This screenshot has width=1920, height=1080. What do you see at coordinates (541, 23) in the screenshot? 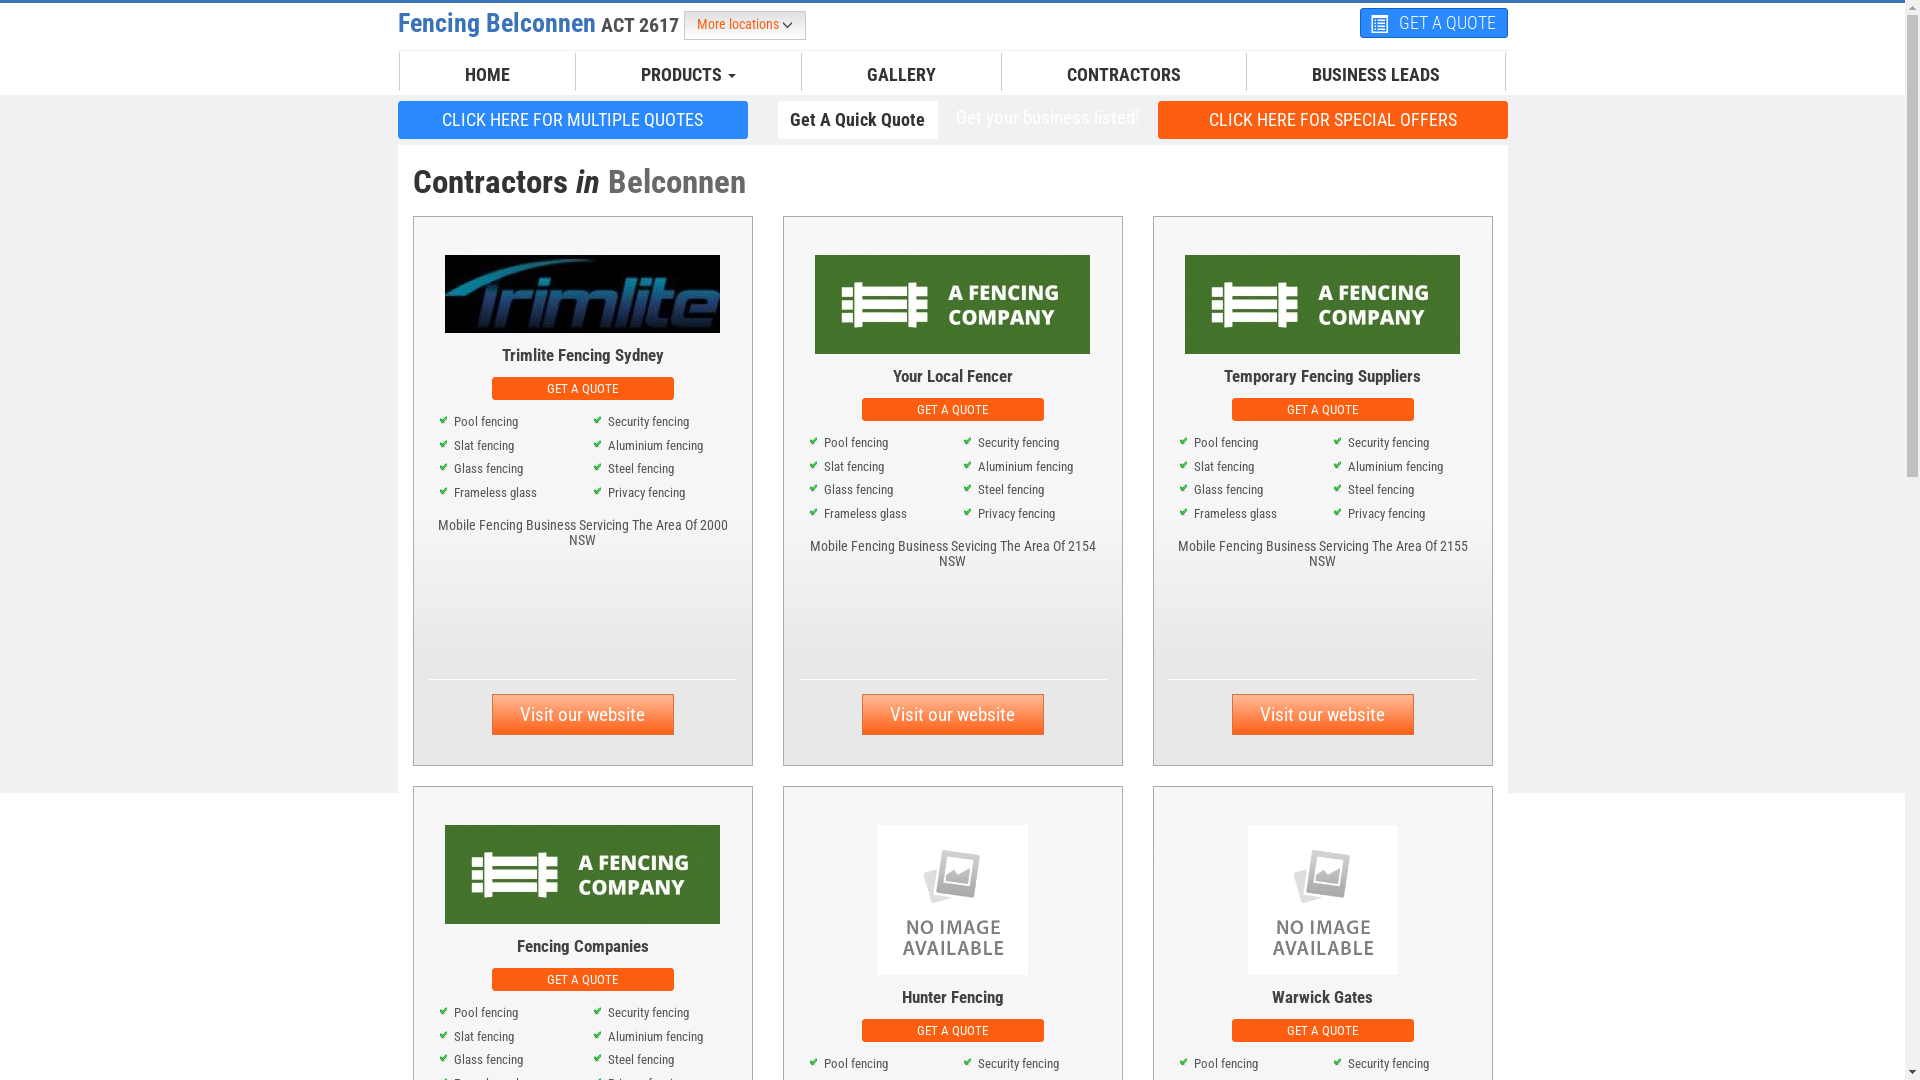
I see `Fencing Belconnen ACT 2617` at bounding box center [541, 23].